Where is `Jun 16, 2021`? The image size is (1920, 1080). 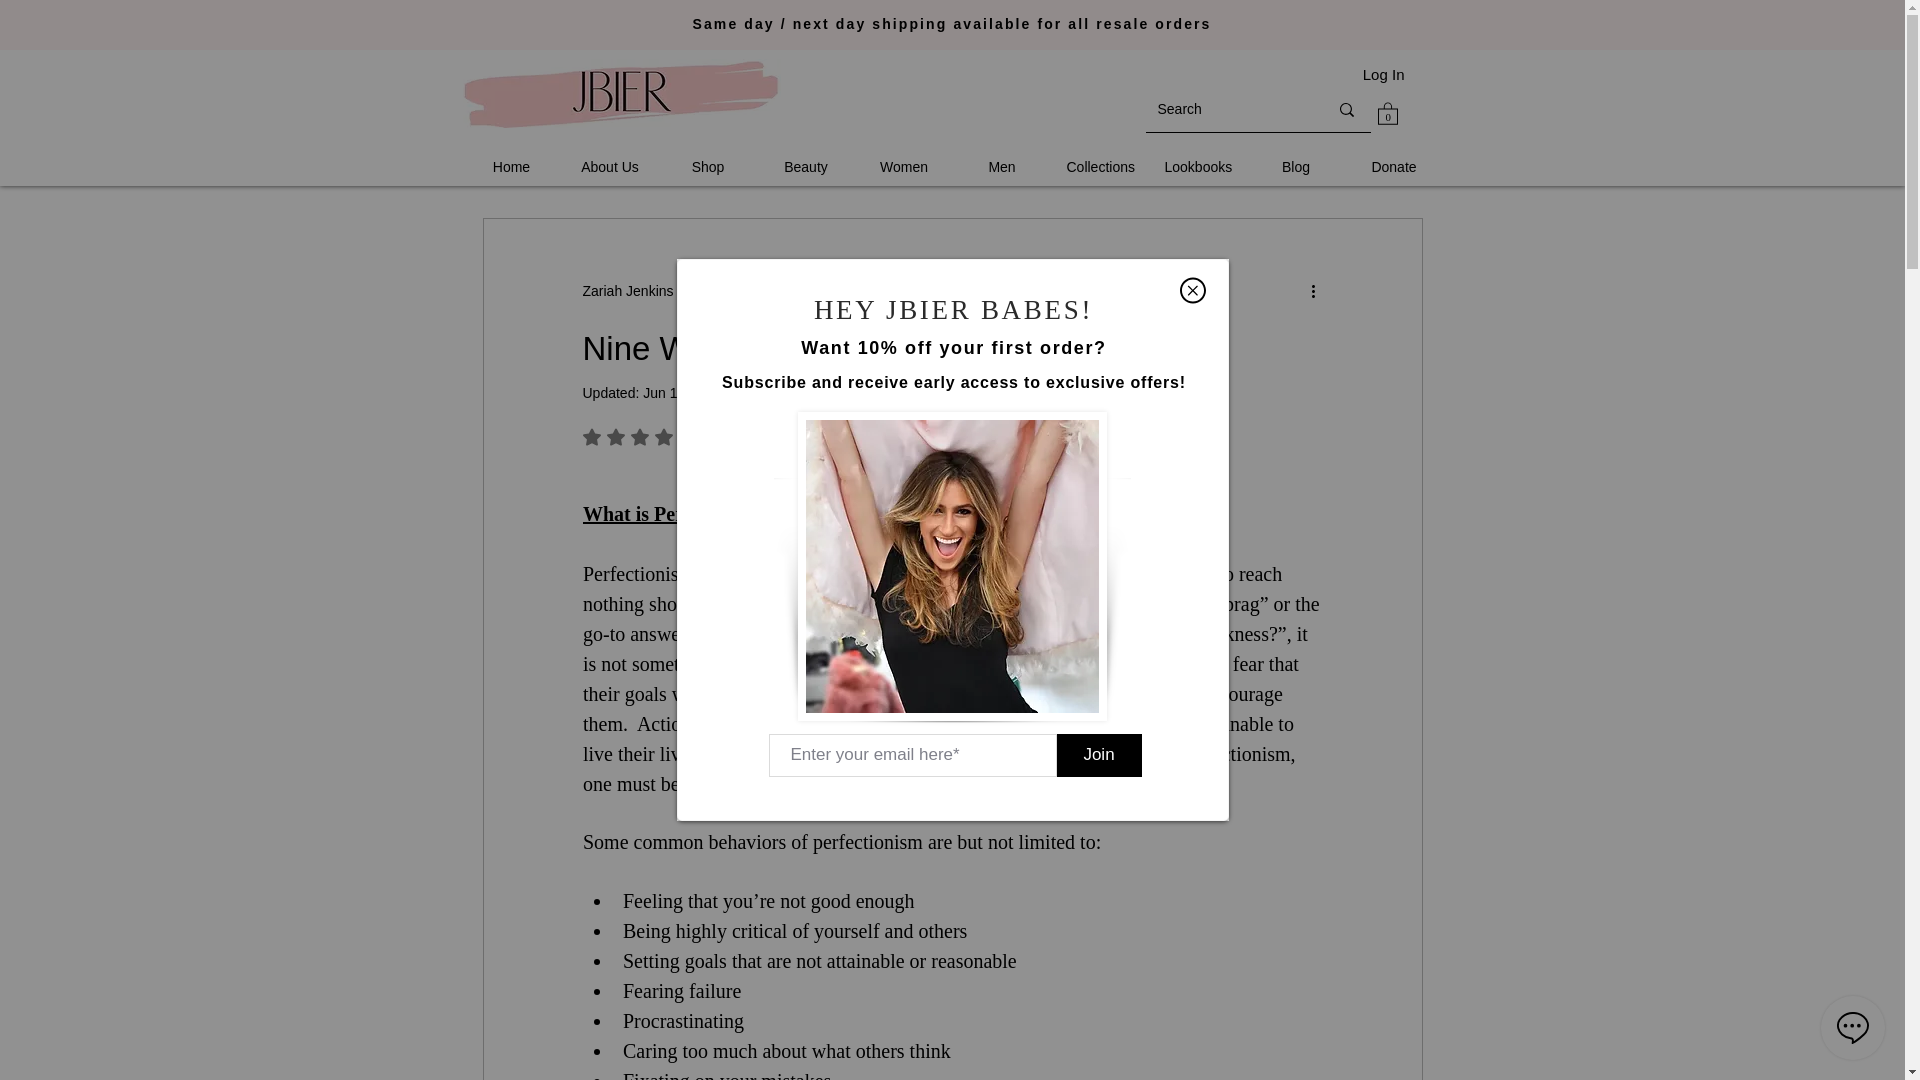 Jun 16, 2021 is located at coordinates (683, 392).